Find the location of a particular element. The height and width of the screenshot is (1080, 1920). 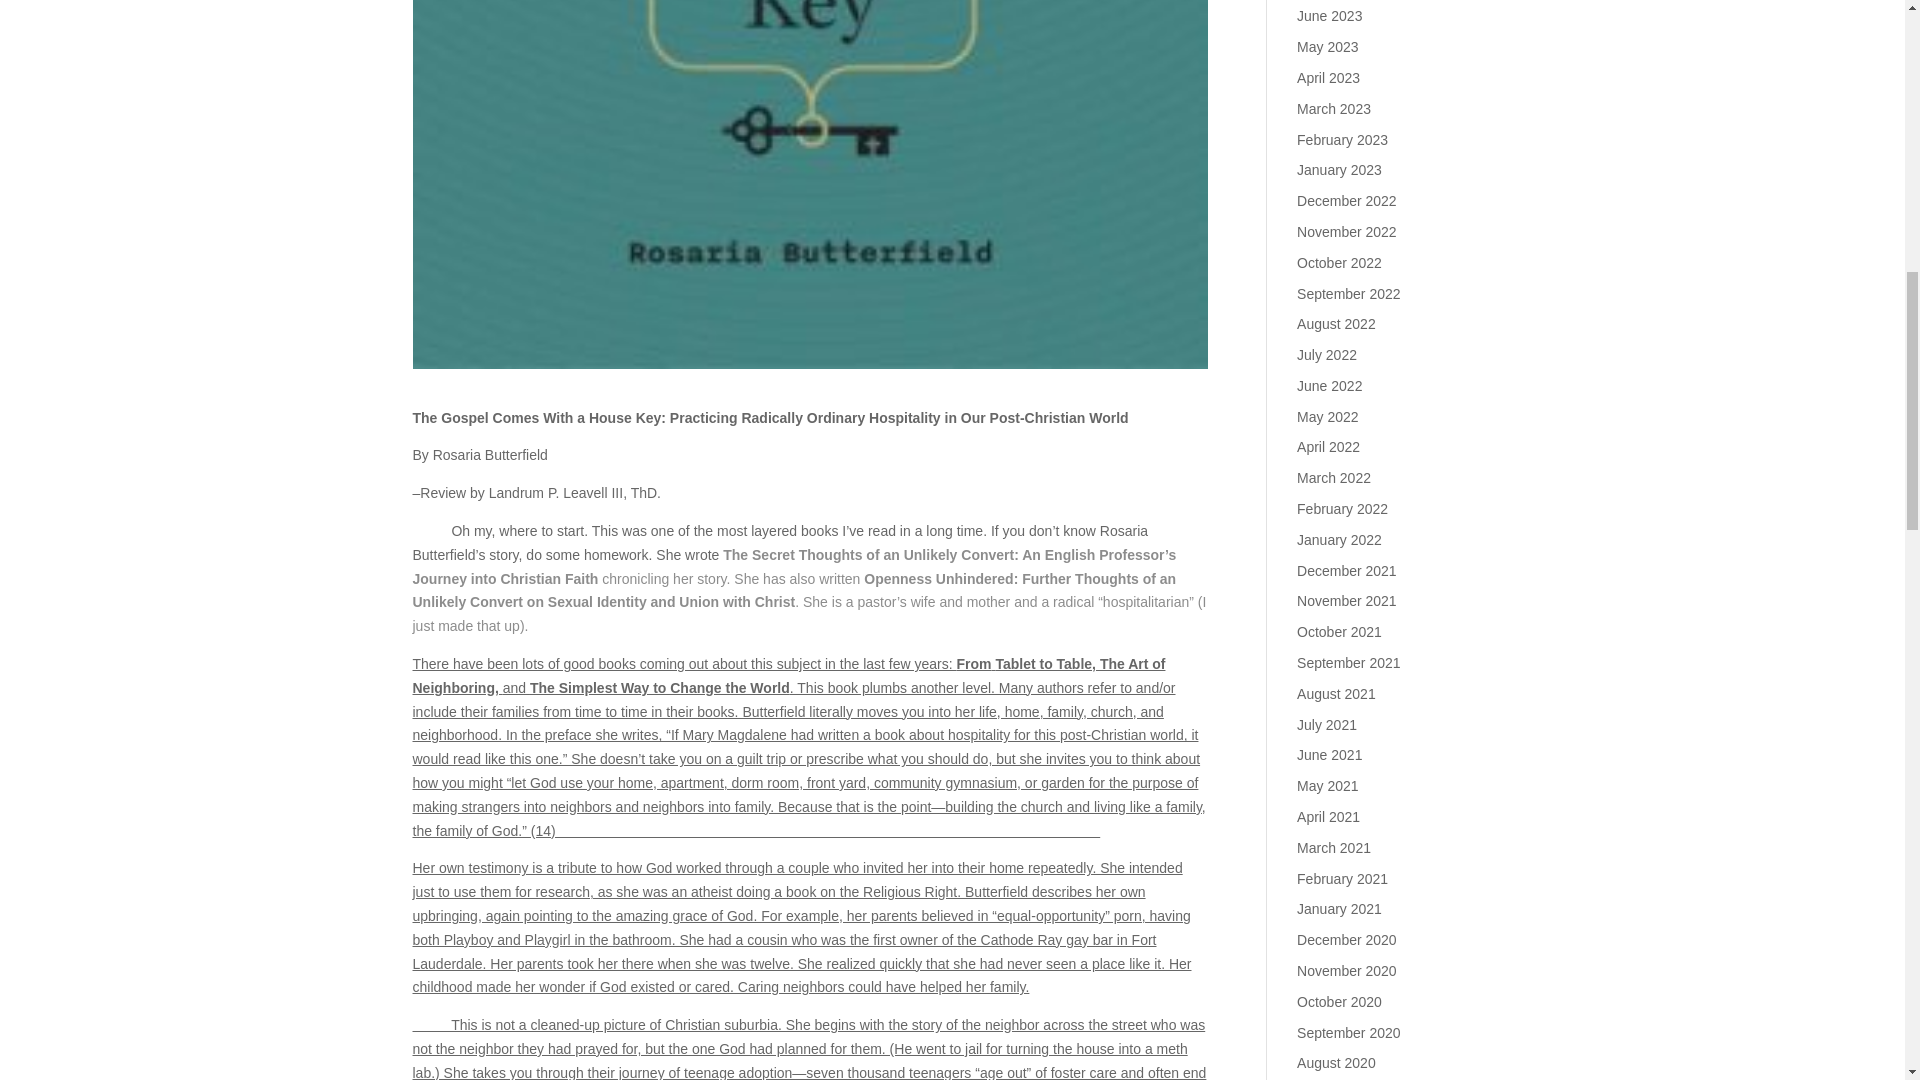

May 2023 is located at coordinates (1327, 46).